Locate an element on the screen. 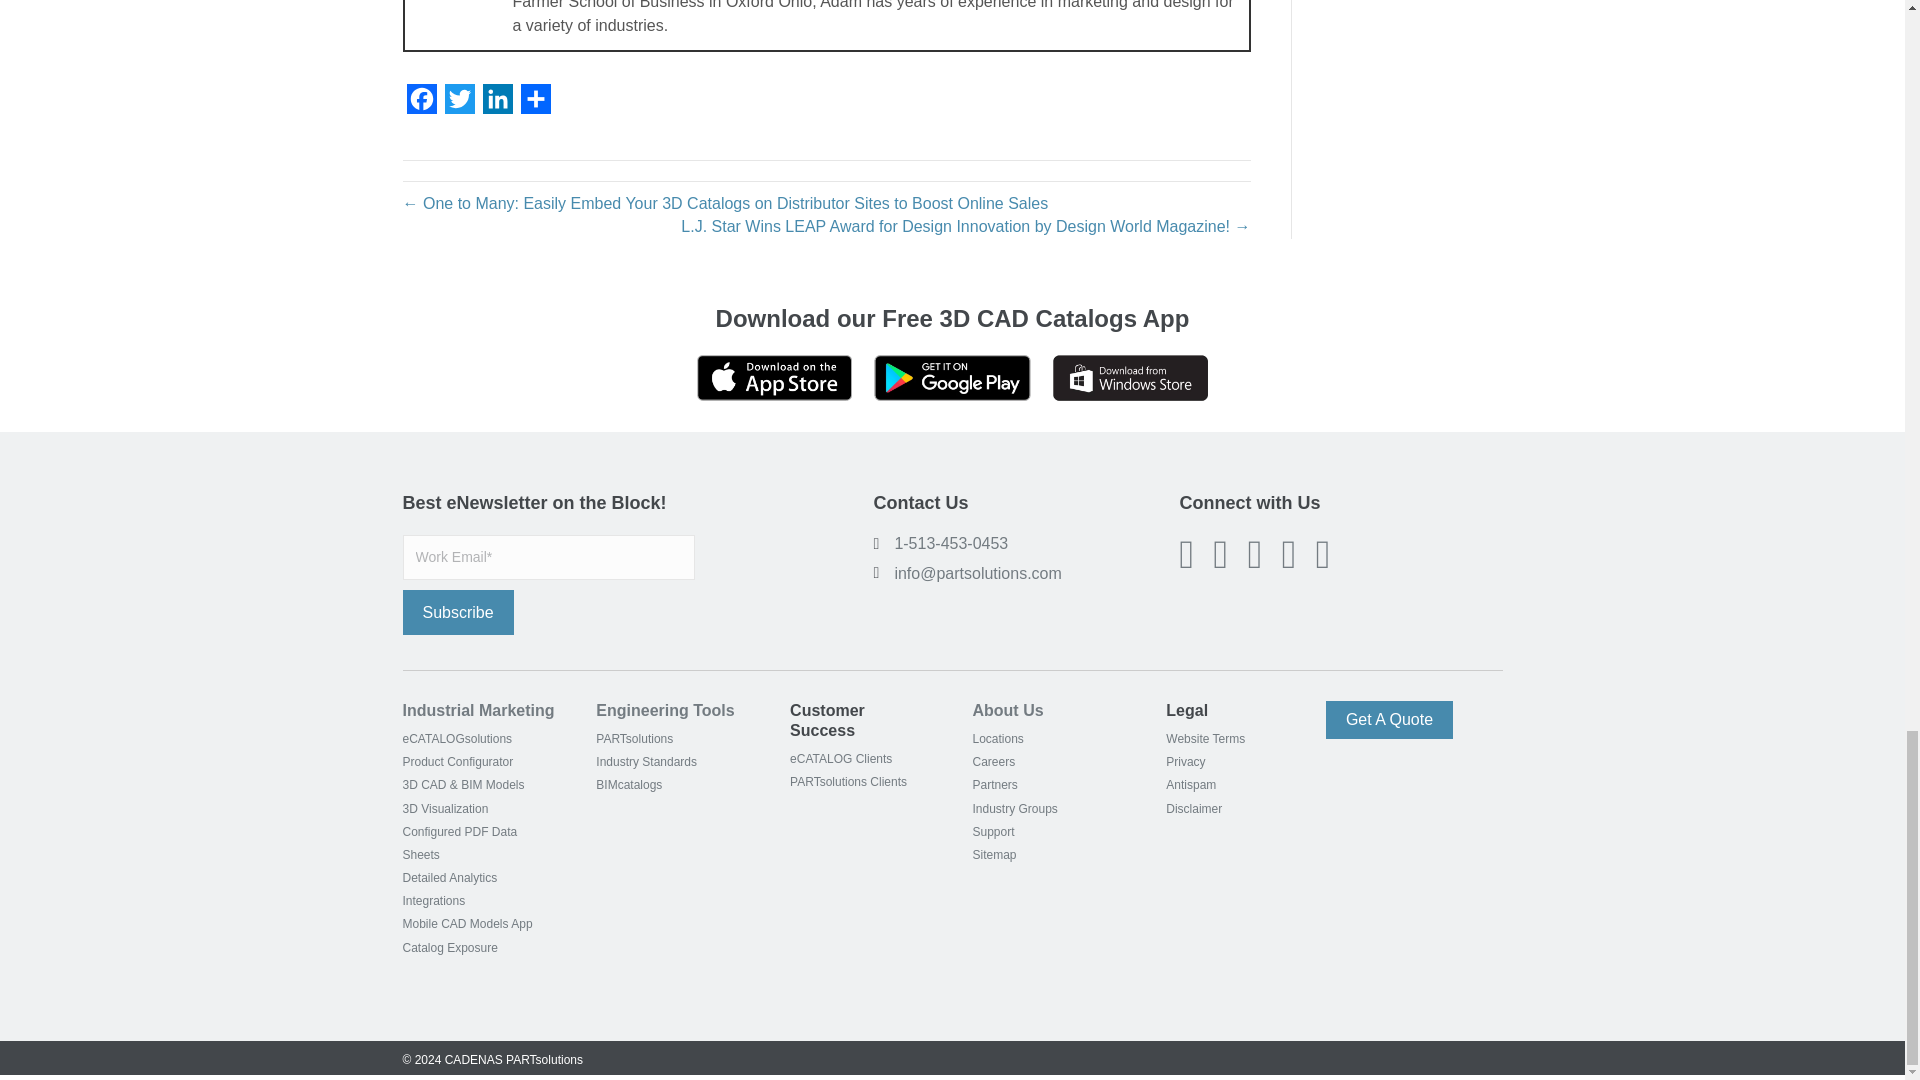 The height and width of the screenshot is (1080, 1920). Twitter is located at coordinates (458, 104).